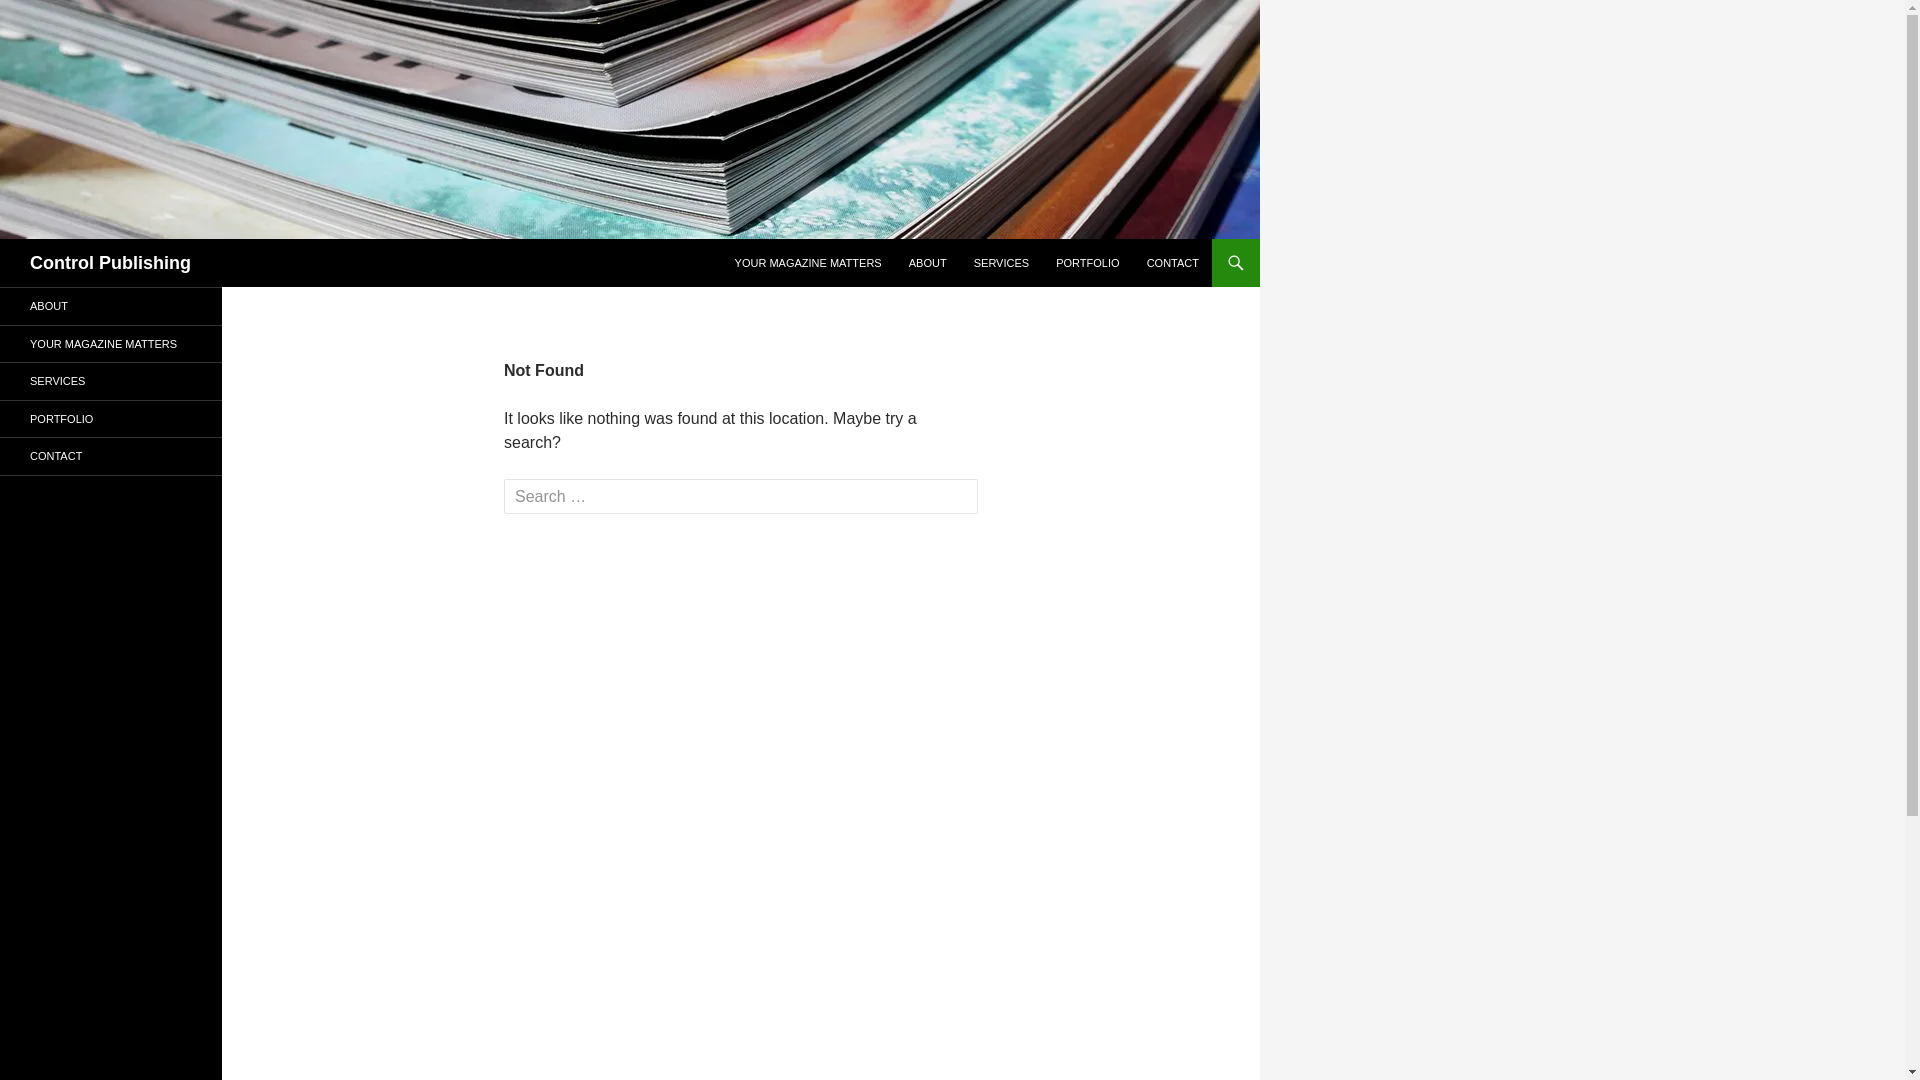 The image size is (1920, 1080). What do you see at coordinates (111, 306) in the screenshot?
I see `ABOUT` at bounding box center [111, 306].